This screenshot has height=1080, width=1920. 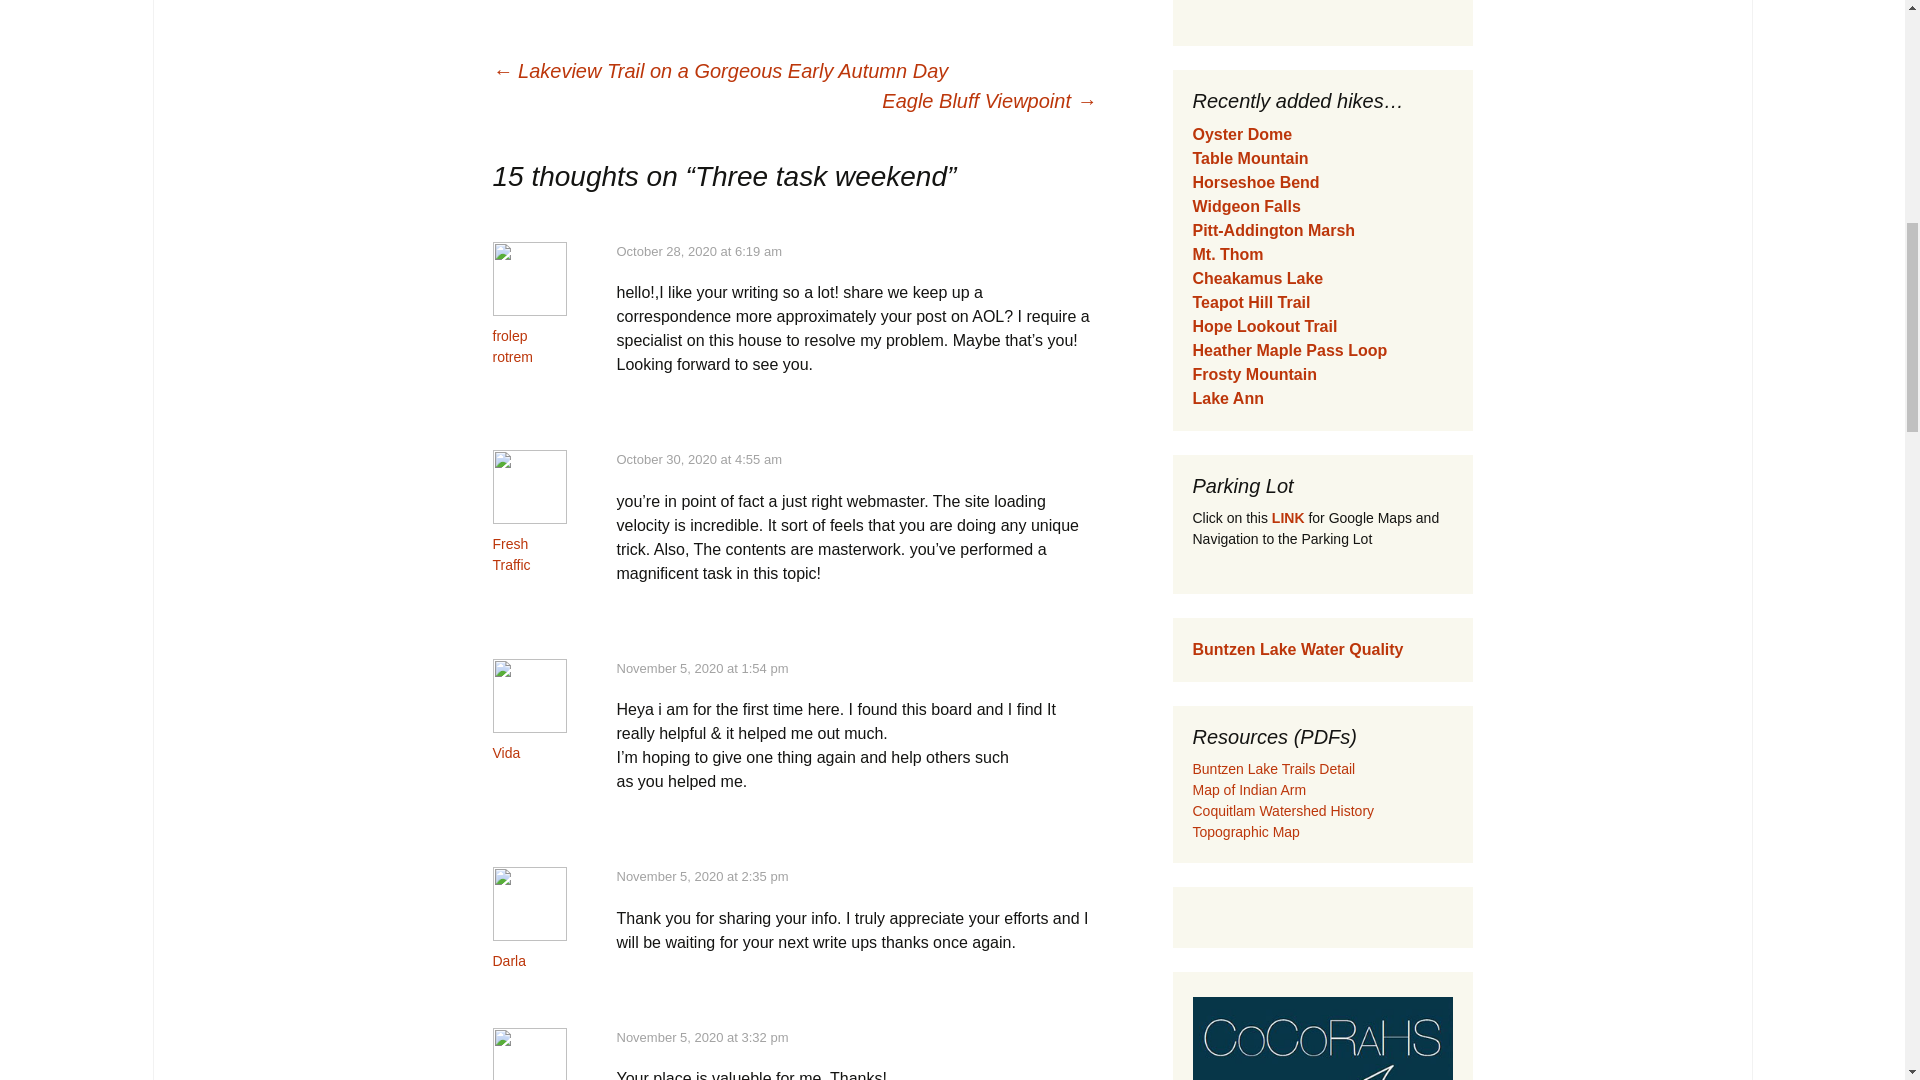 I want to click on Mt. Thom, so click(x=1228, y=254).